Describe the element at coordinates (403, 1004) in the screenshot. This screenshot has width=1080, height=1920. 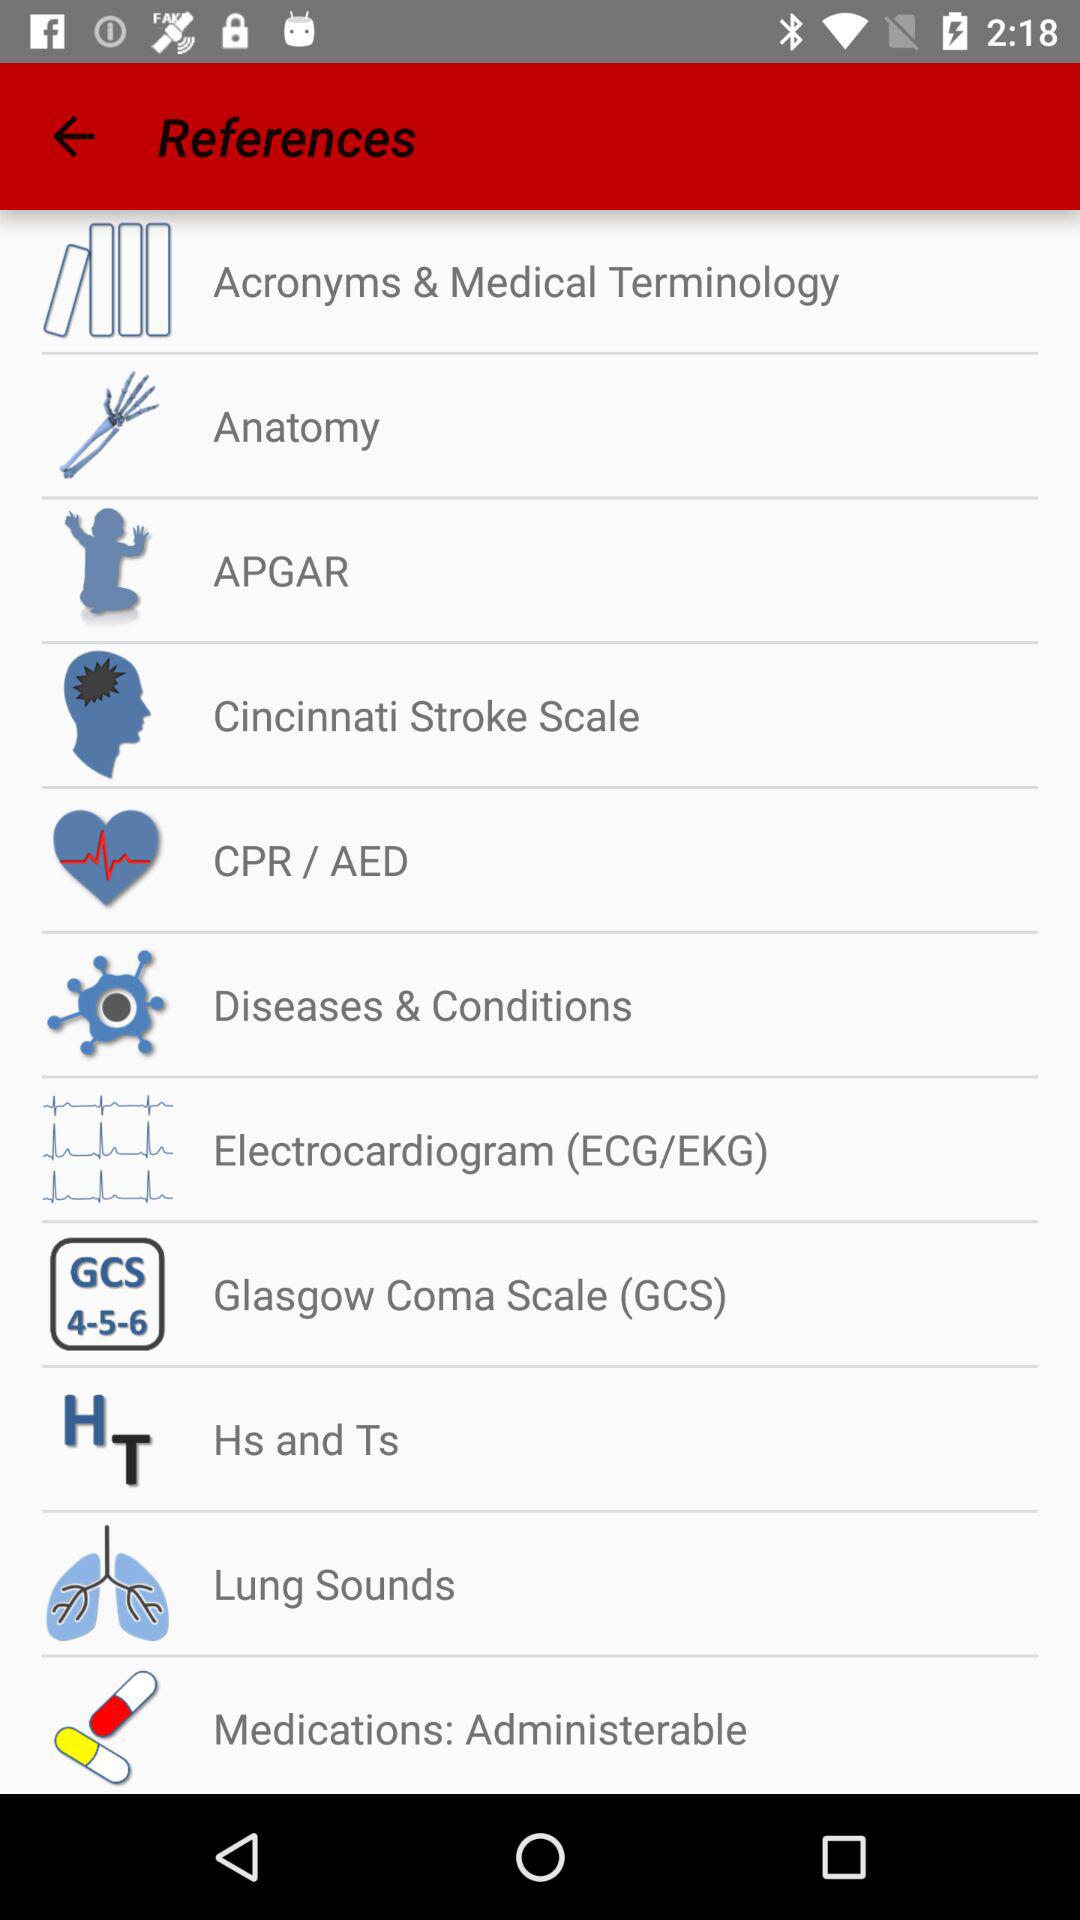
I see `choose the diseases & conditions icon` at that location.